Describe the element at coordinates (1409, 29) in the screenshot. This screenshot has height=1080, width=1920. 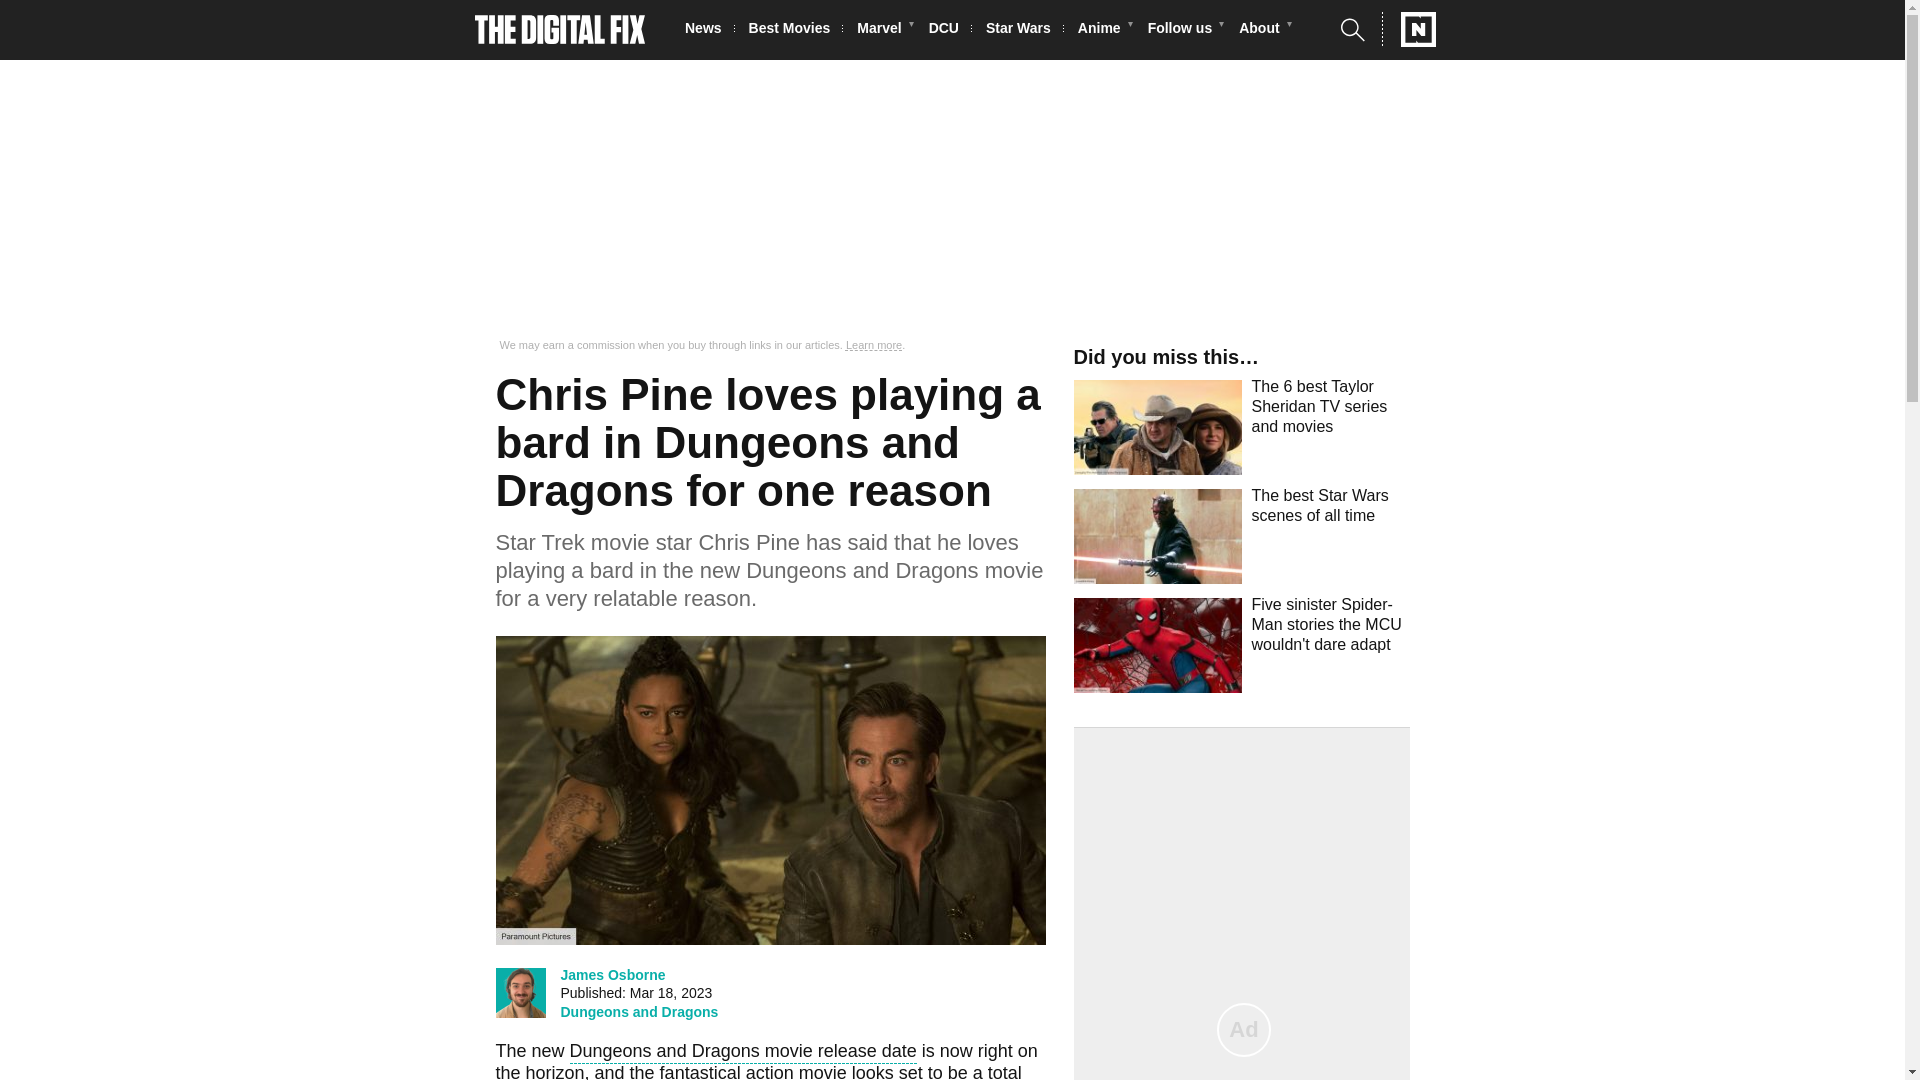
I see `Network N Media` at that location.